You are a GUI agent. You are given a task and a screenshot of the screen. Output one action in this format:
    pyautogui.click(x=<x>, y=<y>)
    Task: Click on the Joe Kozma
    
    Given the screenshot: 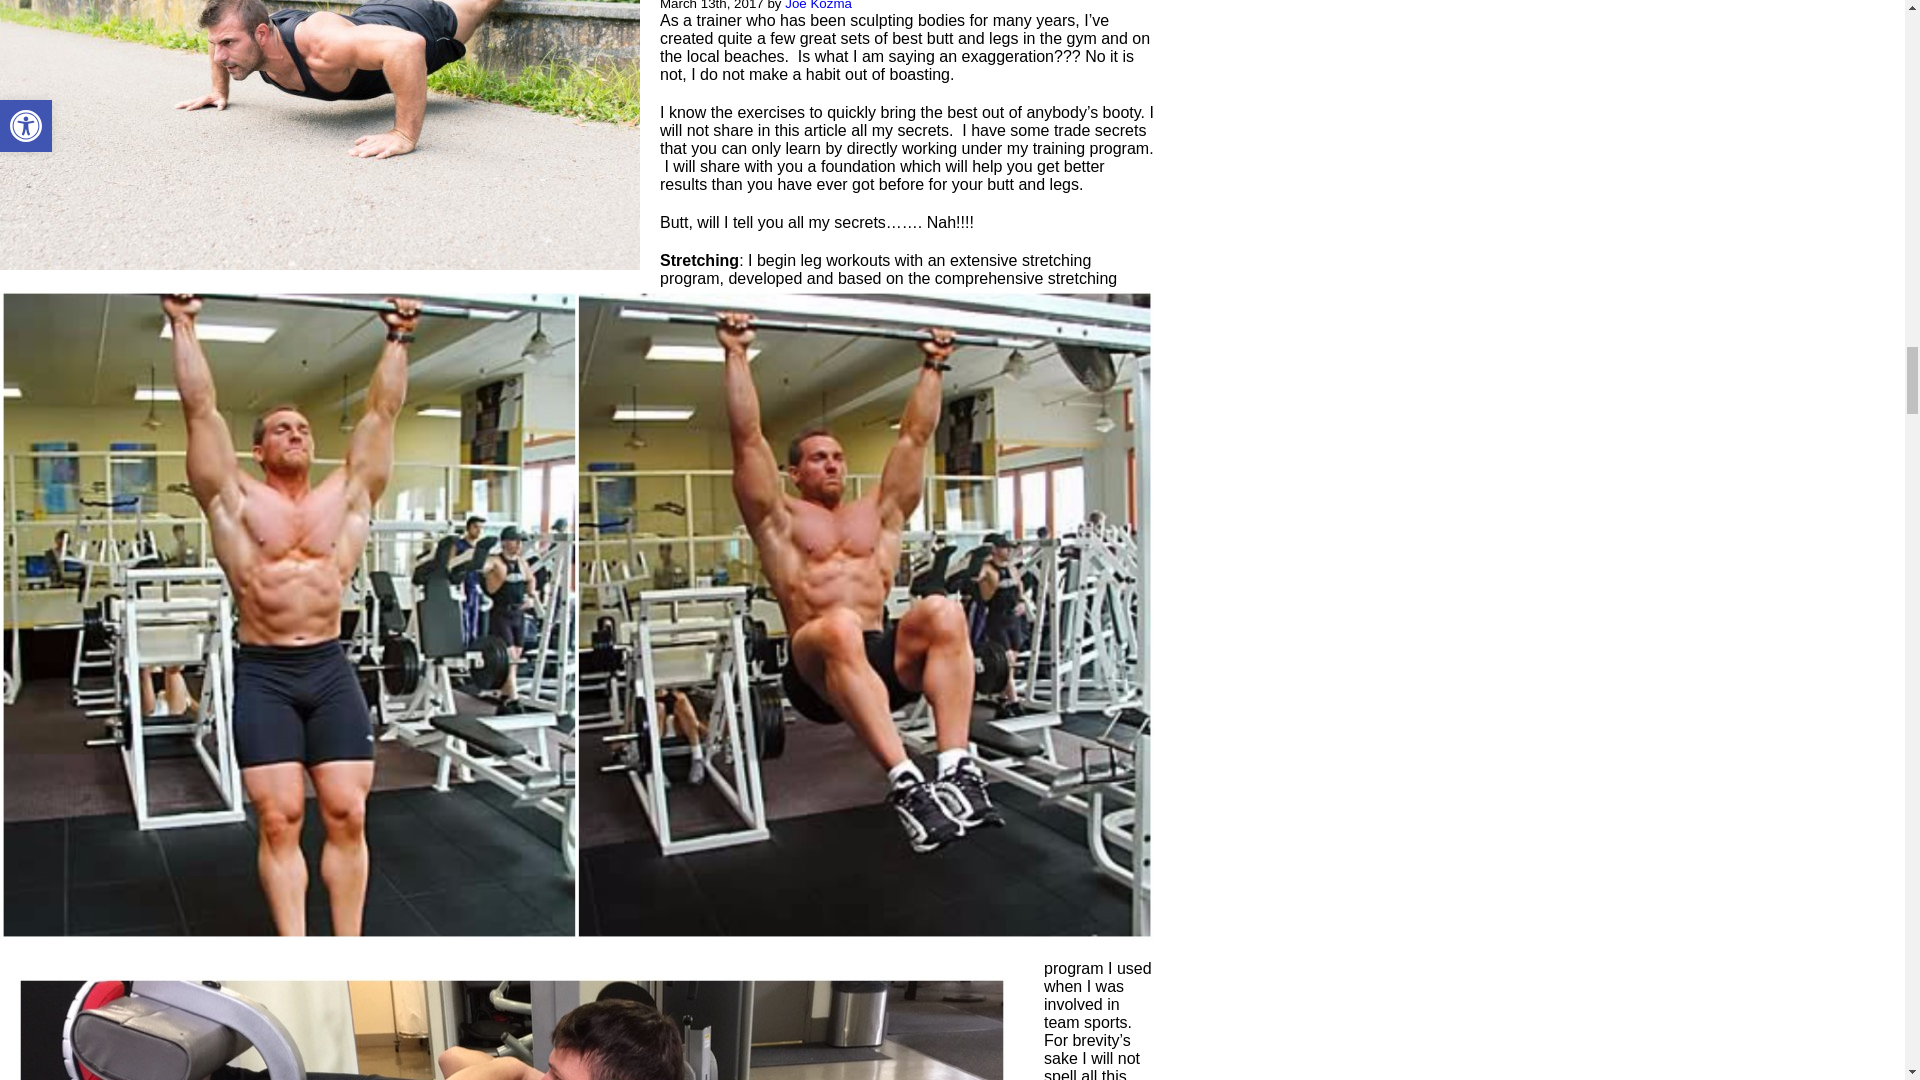 What is the action you would take?
    pyautogui.click(x=818, y=5)
    